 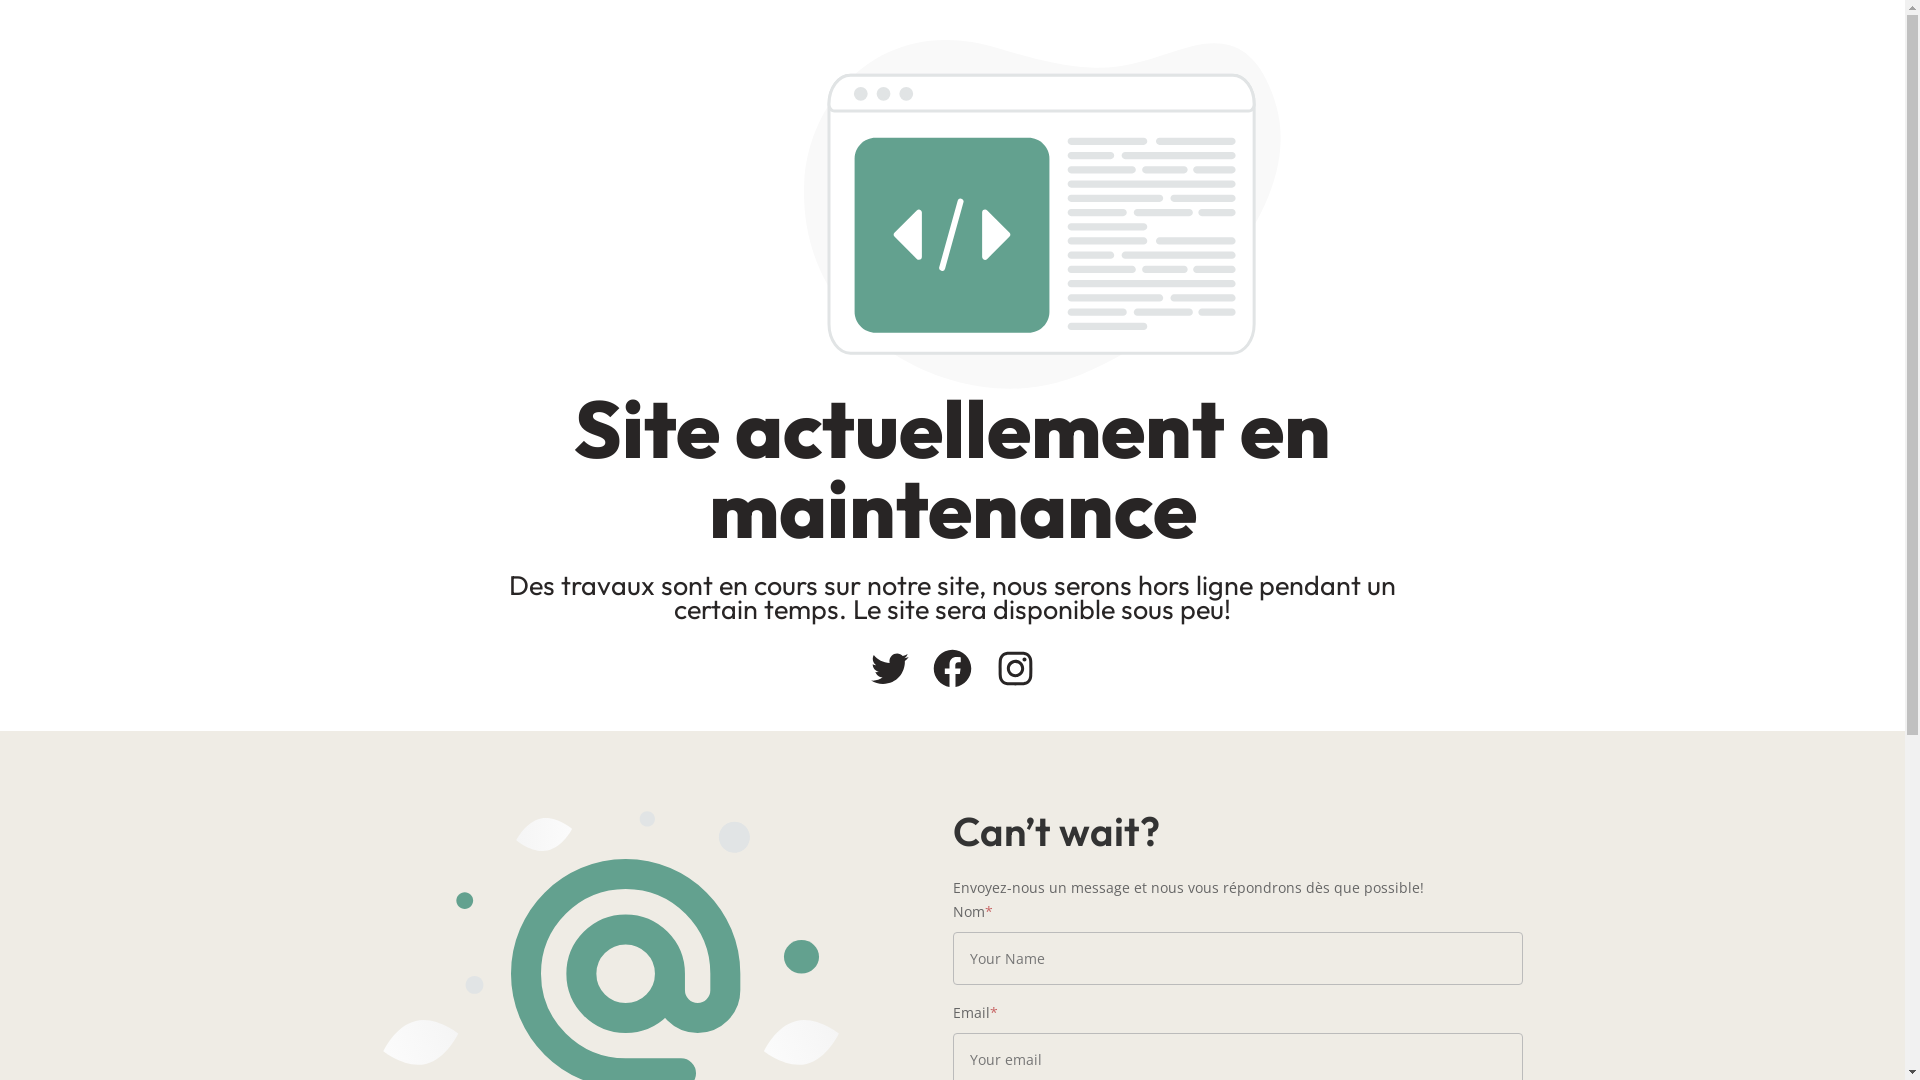 What do you see at coordinates (952, 668) in the screenshot?
I see `Facebook` at bounding box center [952, 668].